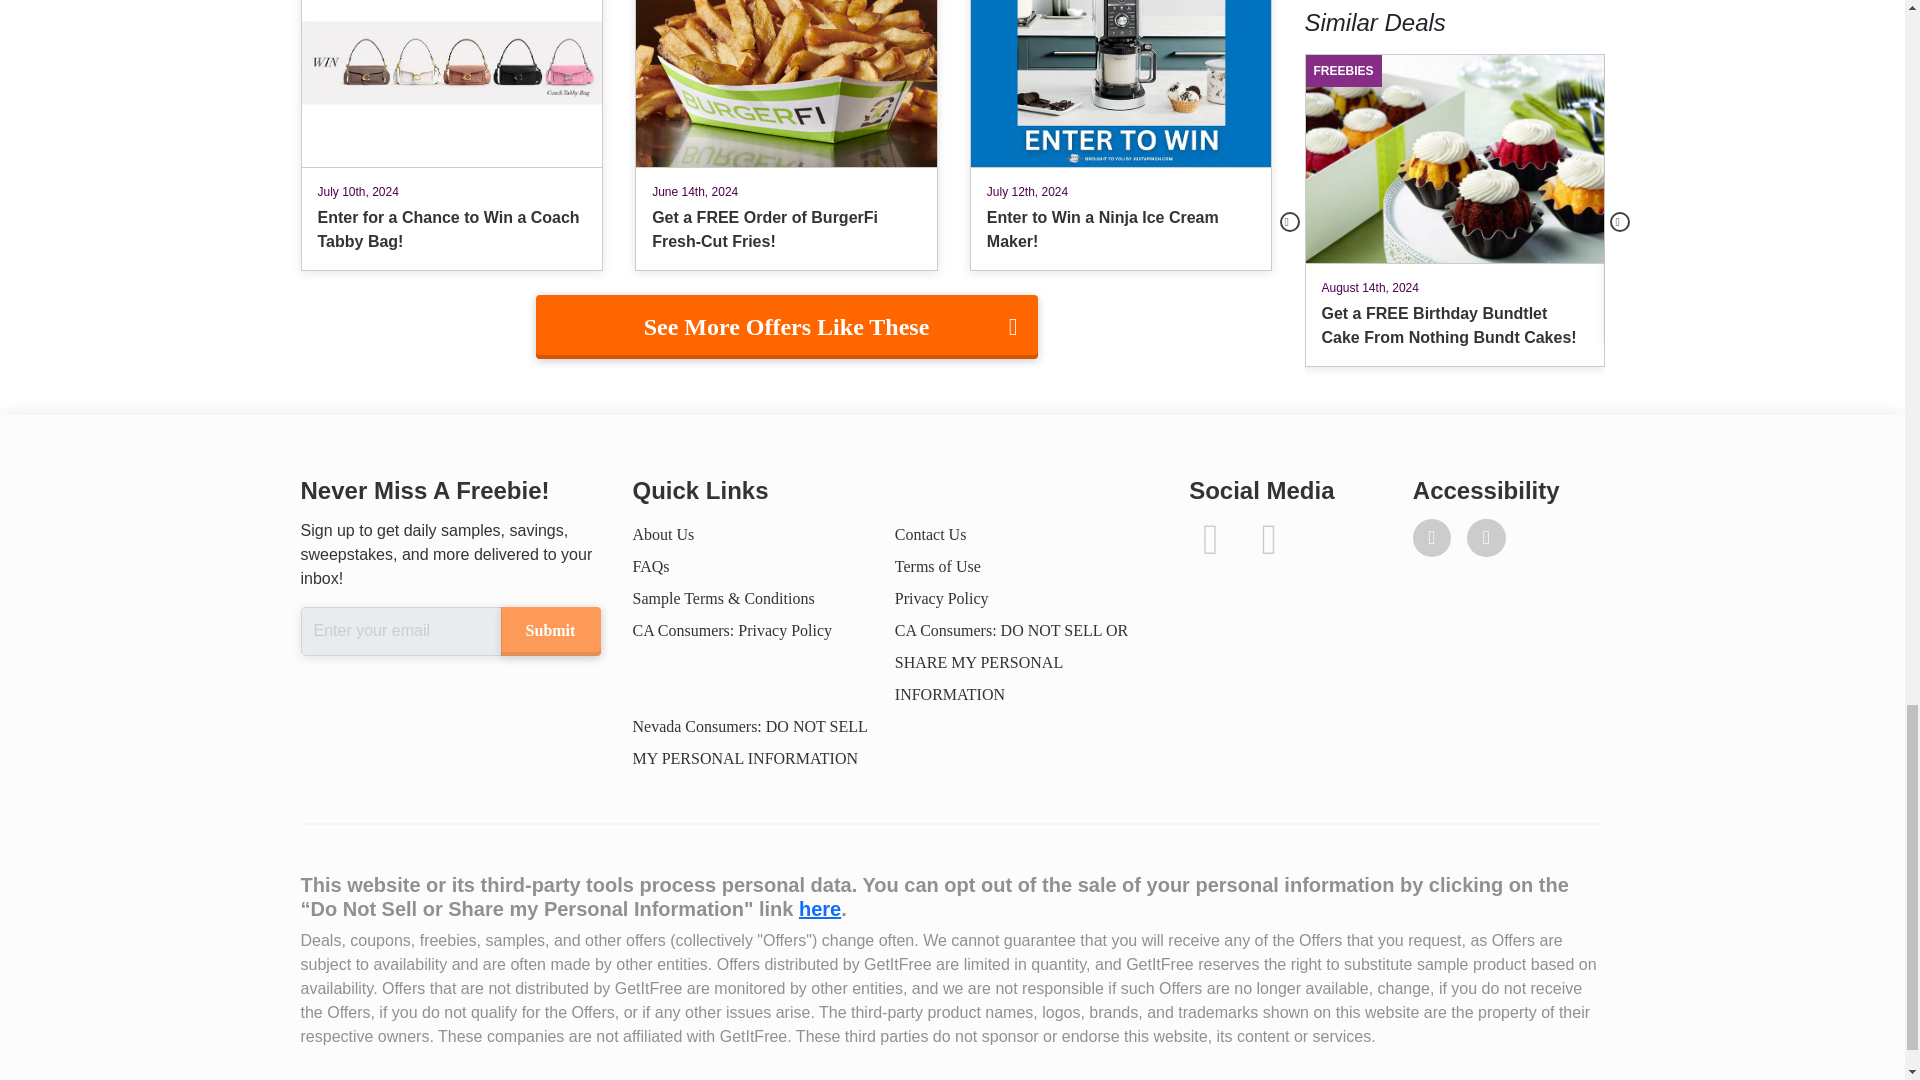 This screenshot has width=1920, height=1080. I want to click on Contact Us, so click(930, 534).